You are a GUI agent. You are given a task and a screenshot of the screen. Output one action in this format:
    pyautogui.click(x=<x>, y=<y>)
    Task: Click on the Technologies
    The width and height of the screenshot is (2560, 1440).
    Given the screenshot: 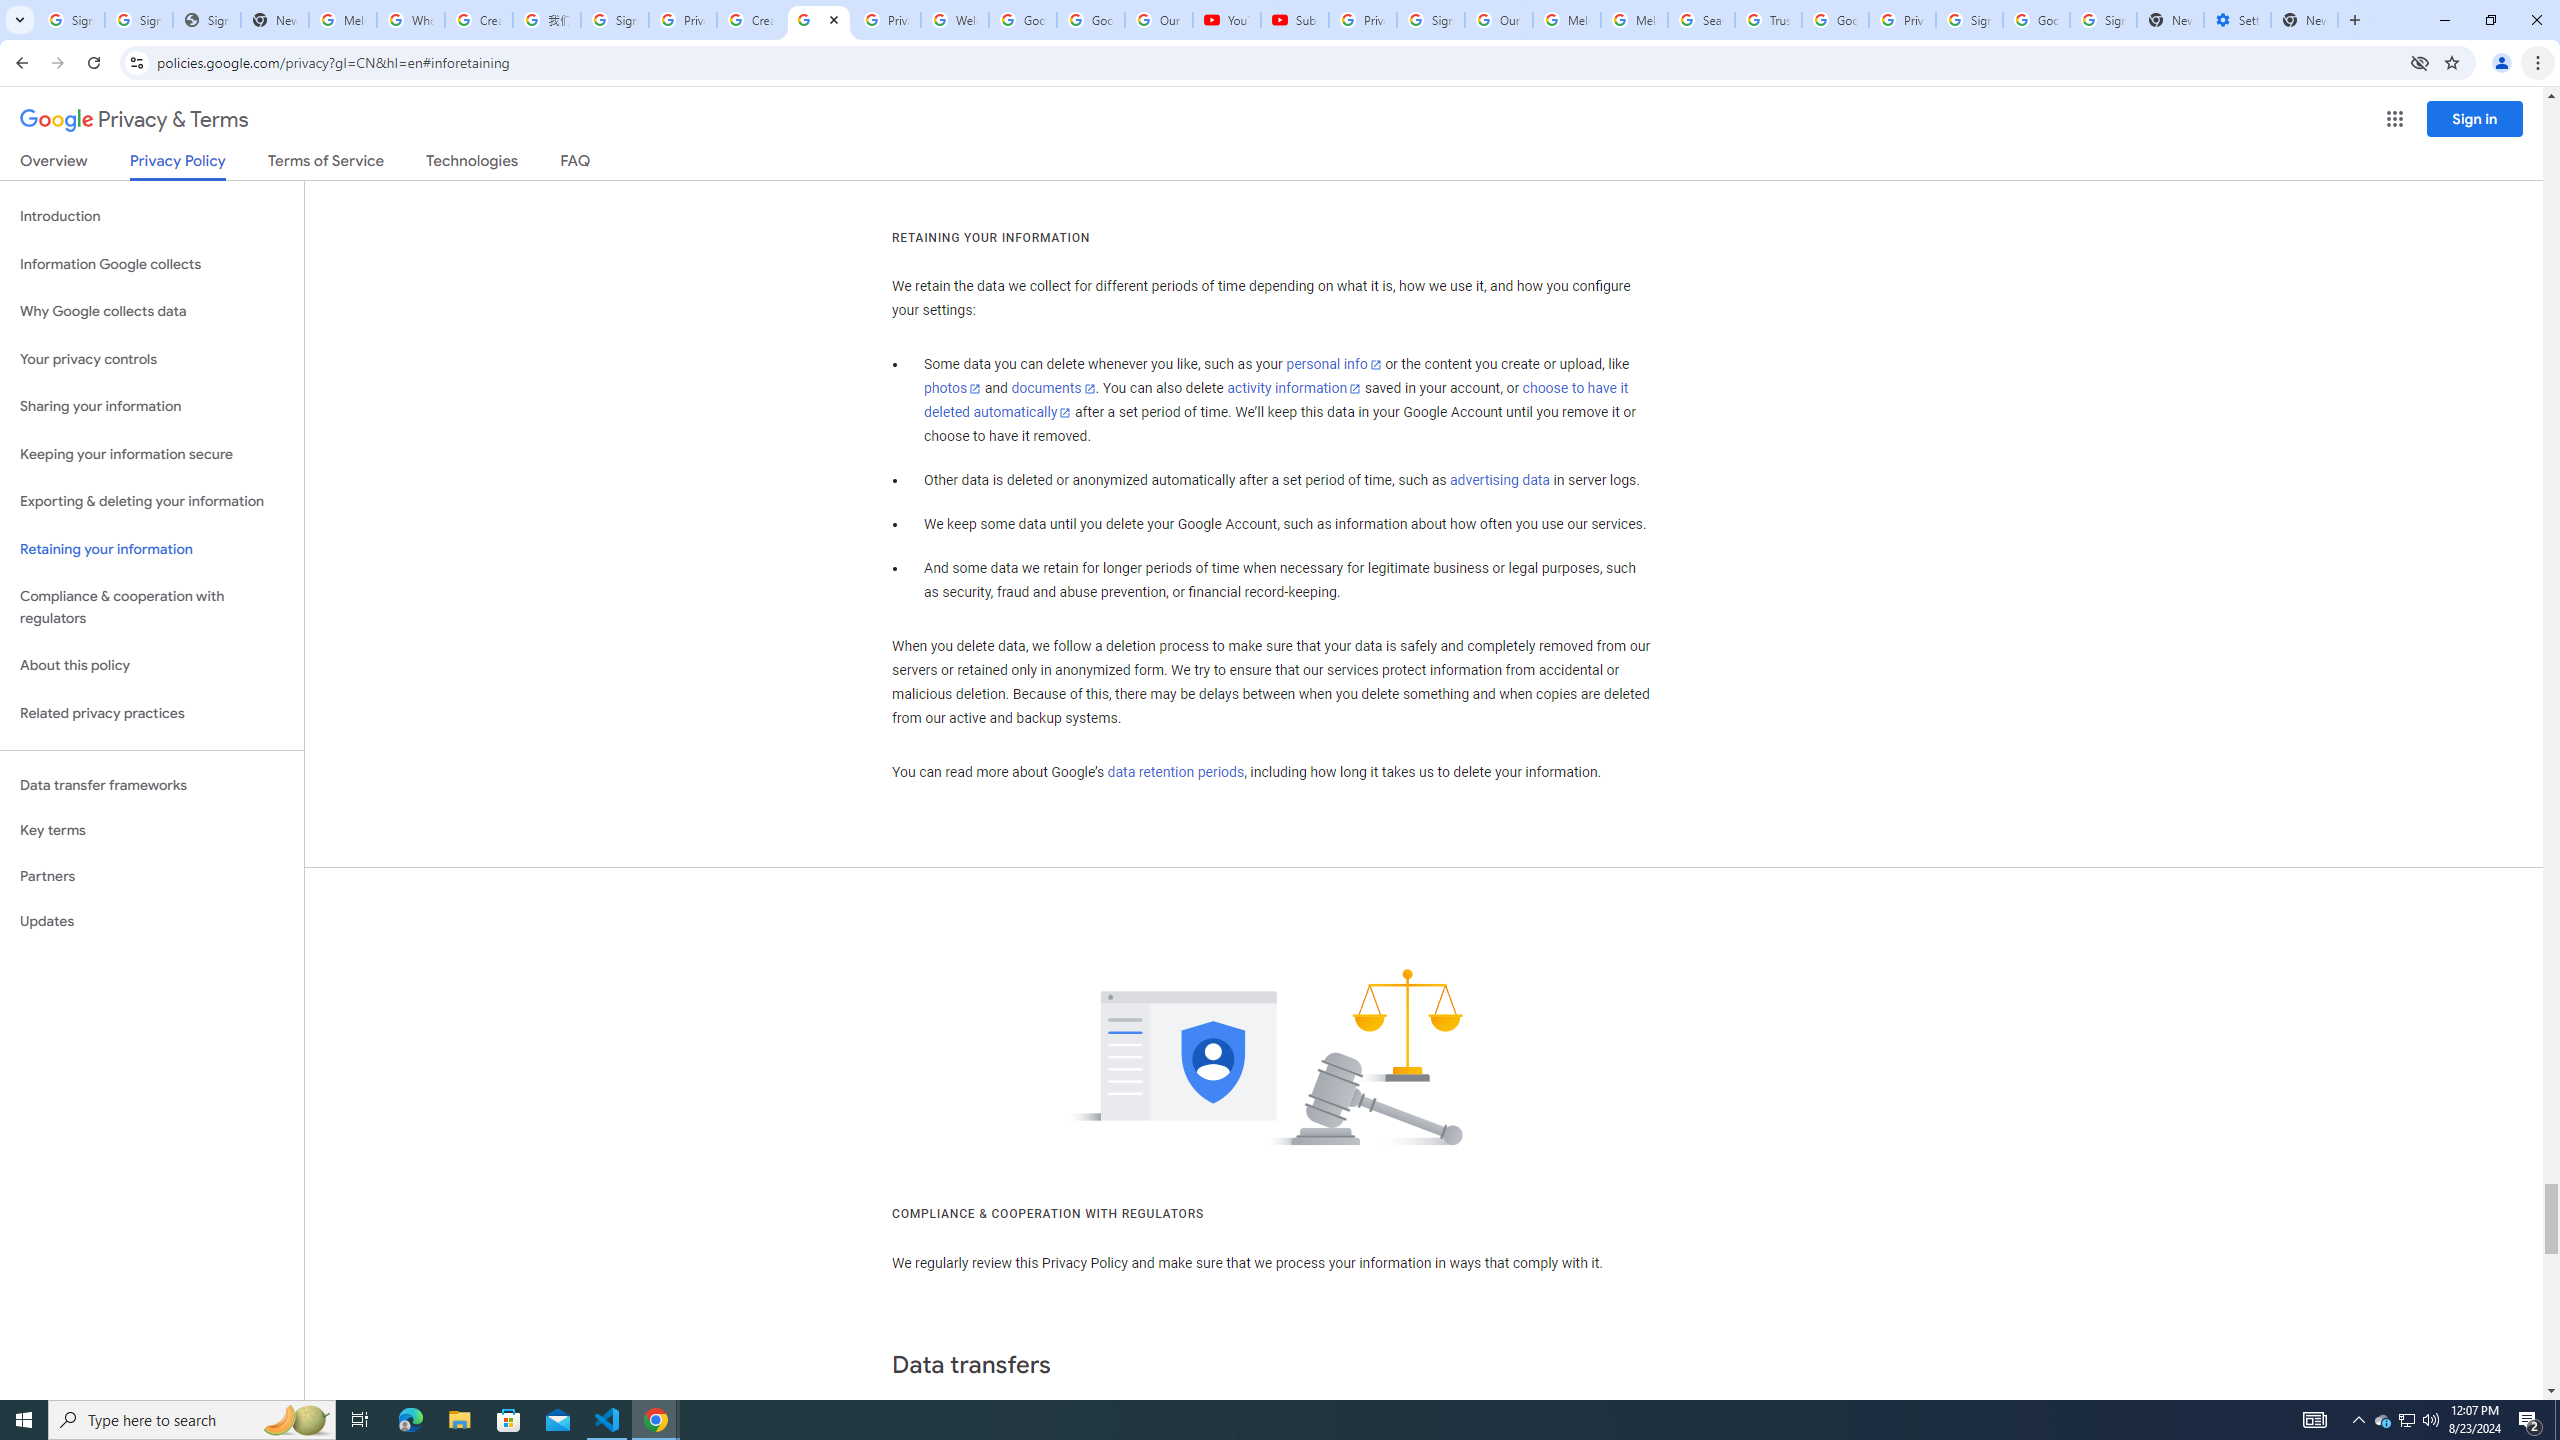 What is the action you would take?
    pyautogui.click(x=472, y=164)
    